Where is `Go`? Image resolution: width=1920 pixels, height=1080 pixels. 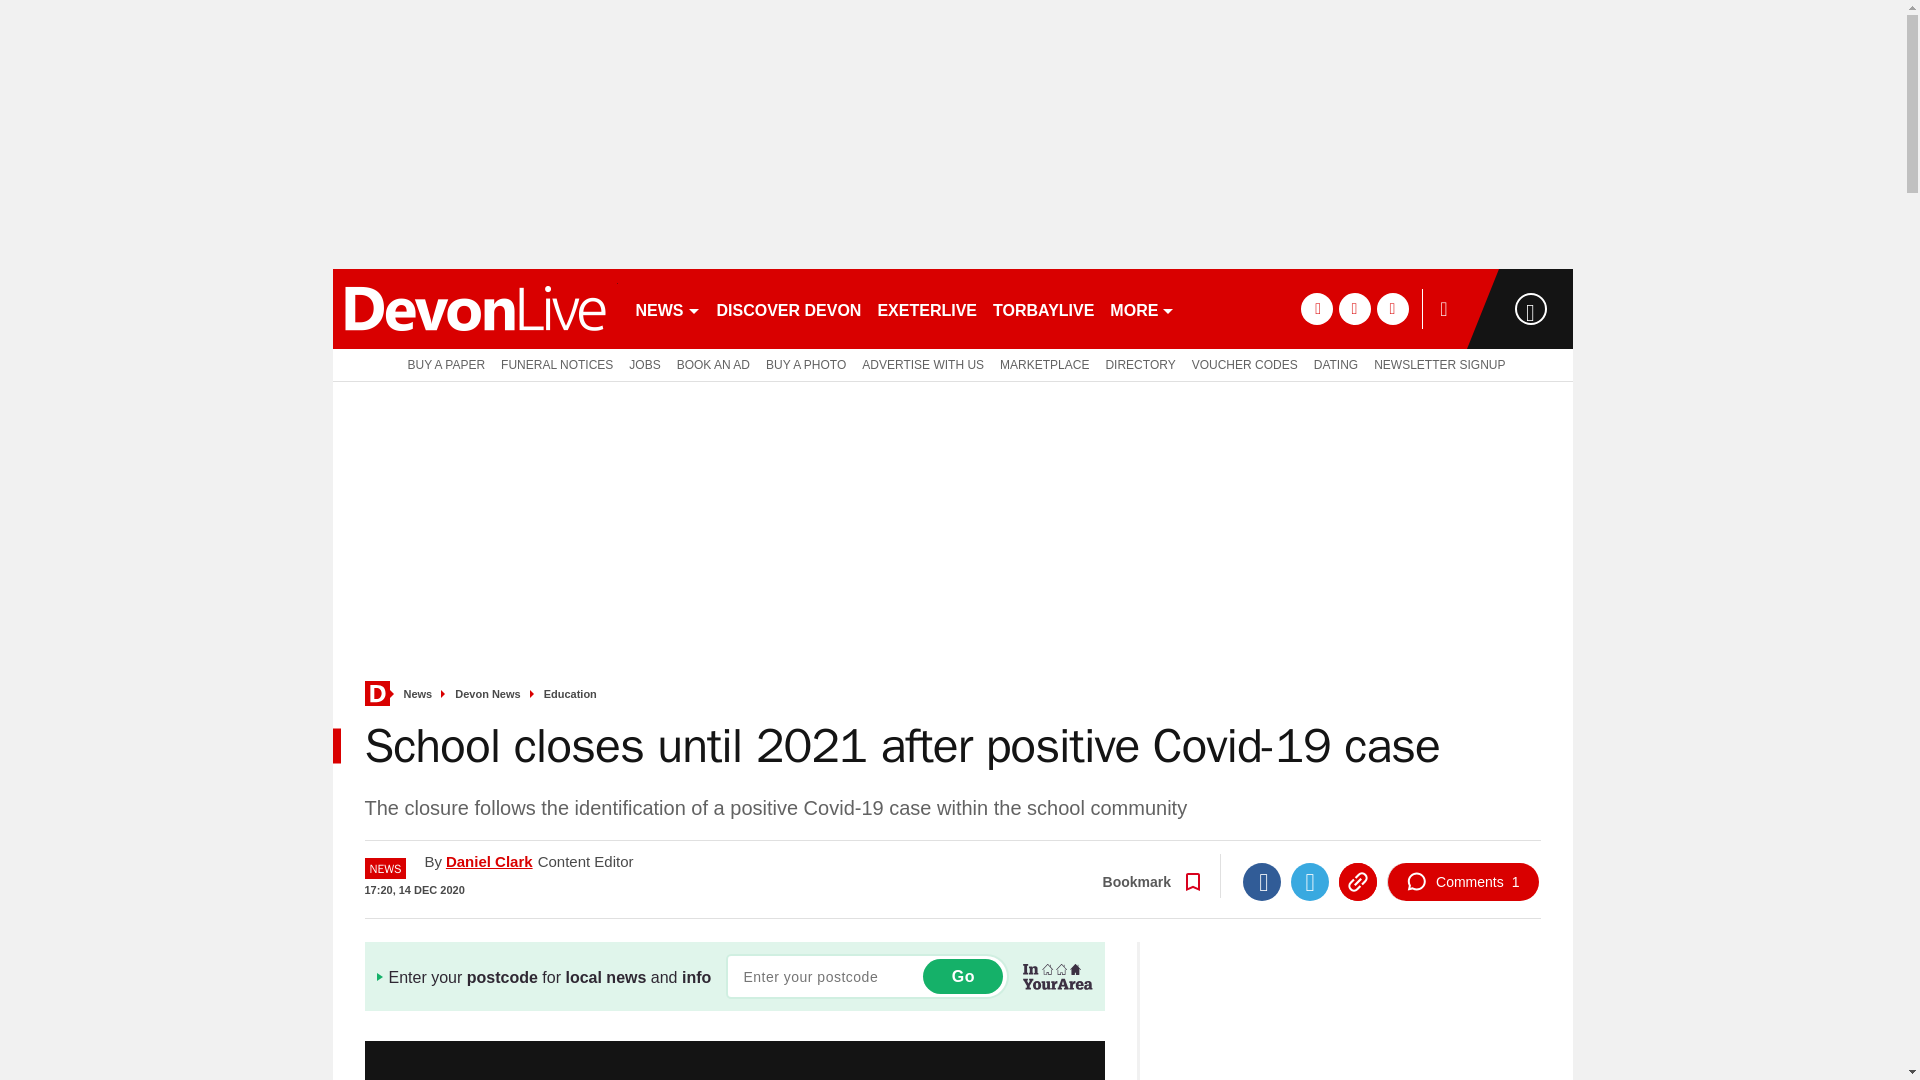 Go is located at coordinates (962, 976).